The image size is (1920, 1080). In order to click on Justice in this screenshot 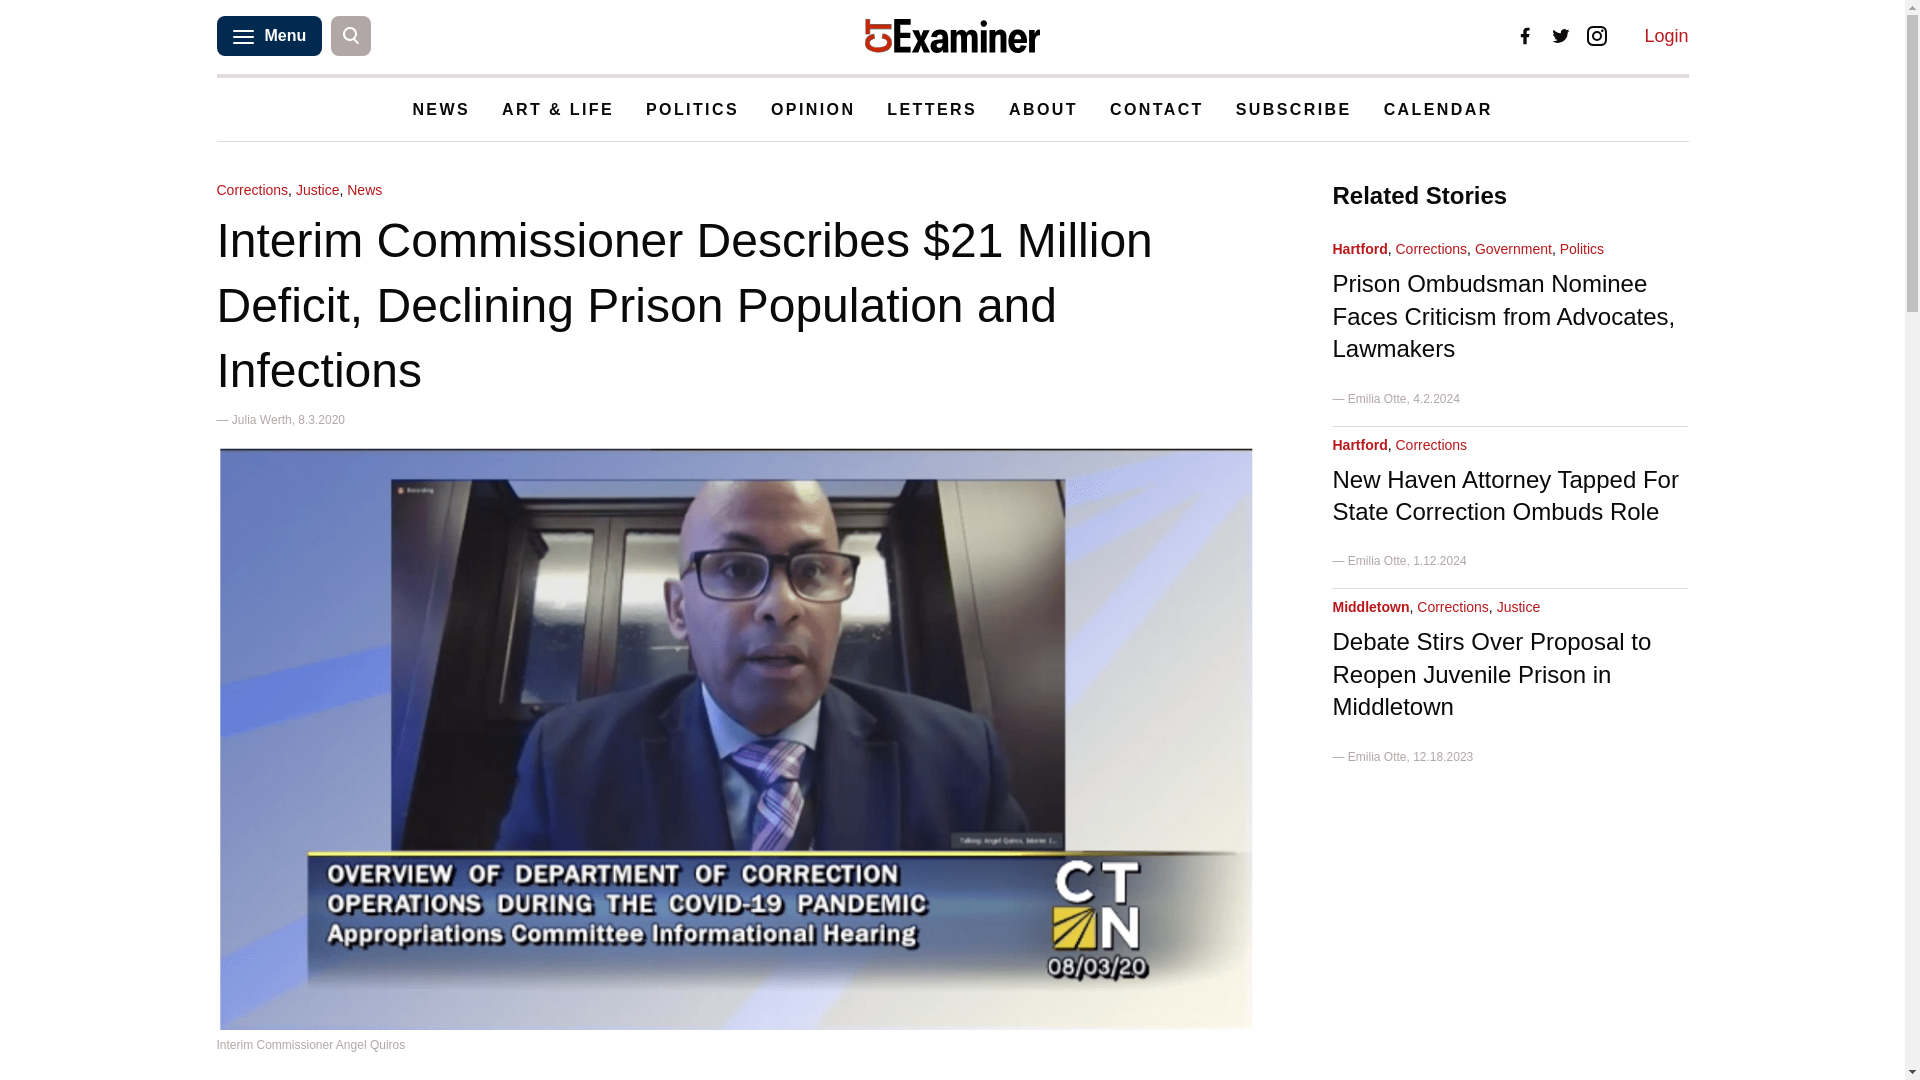, I will do `click(317, 190)`.